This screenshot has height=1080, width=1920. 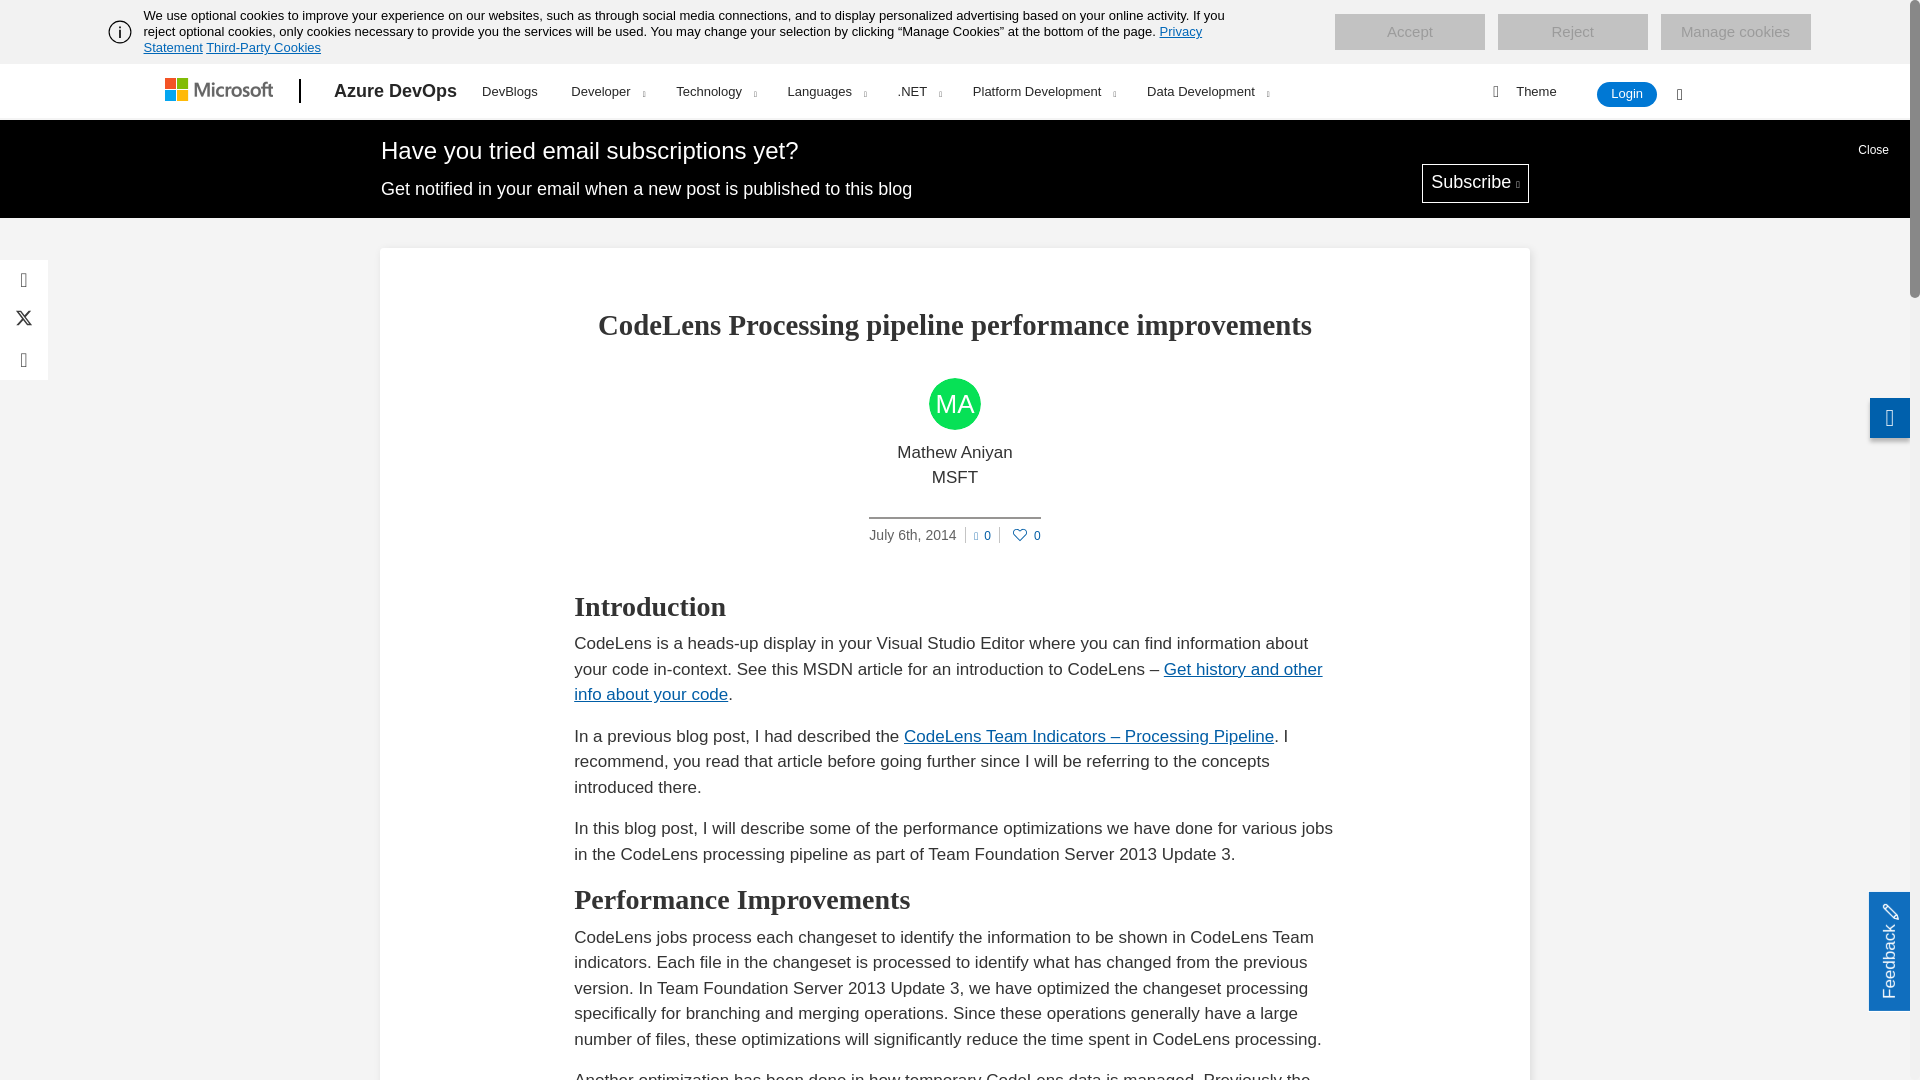 I want to click on Share on Facebook, so click(x=24, y=280).